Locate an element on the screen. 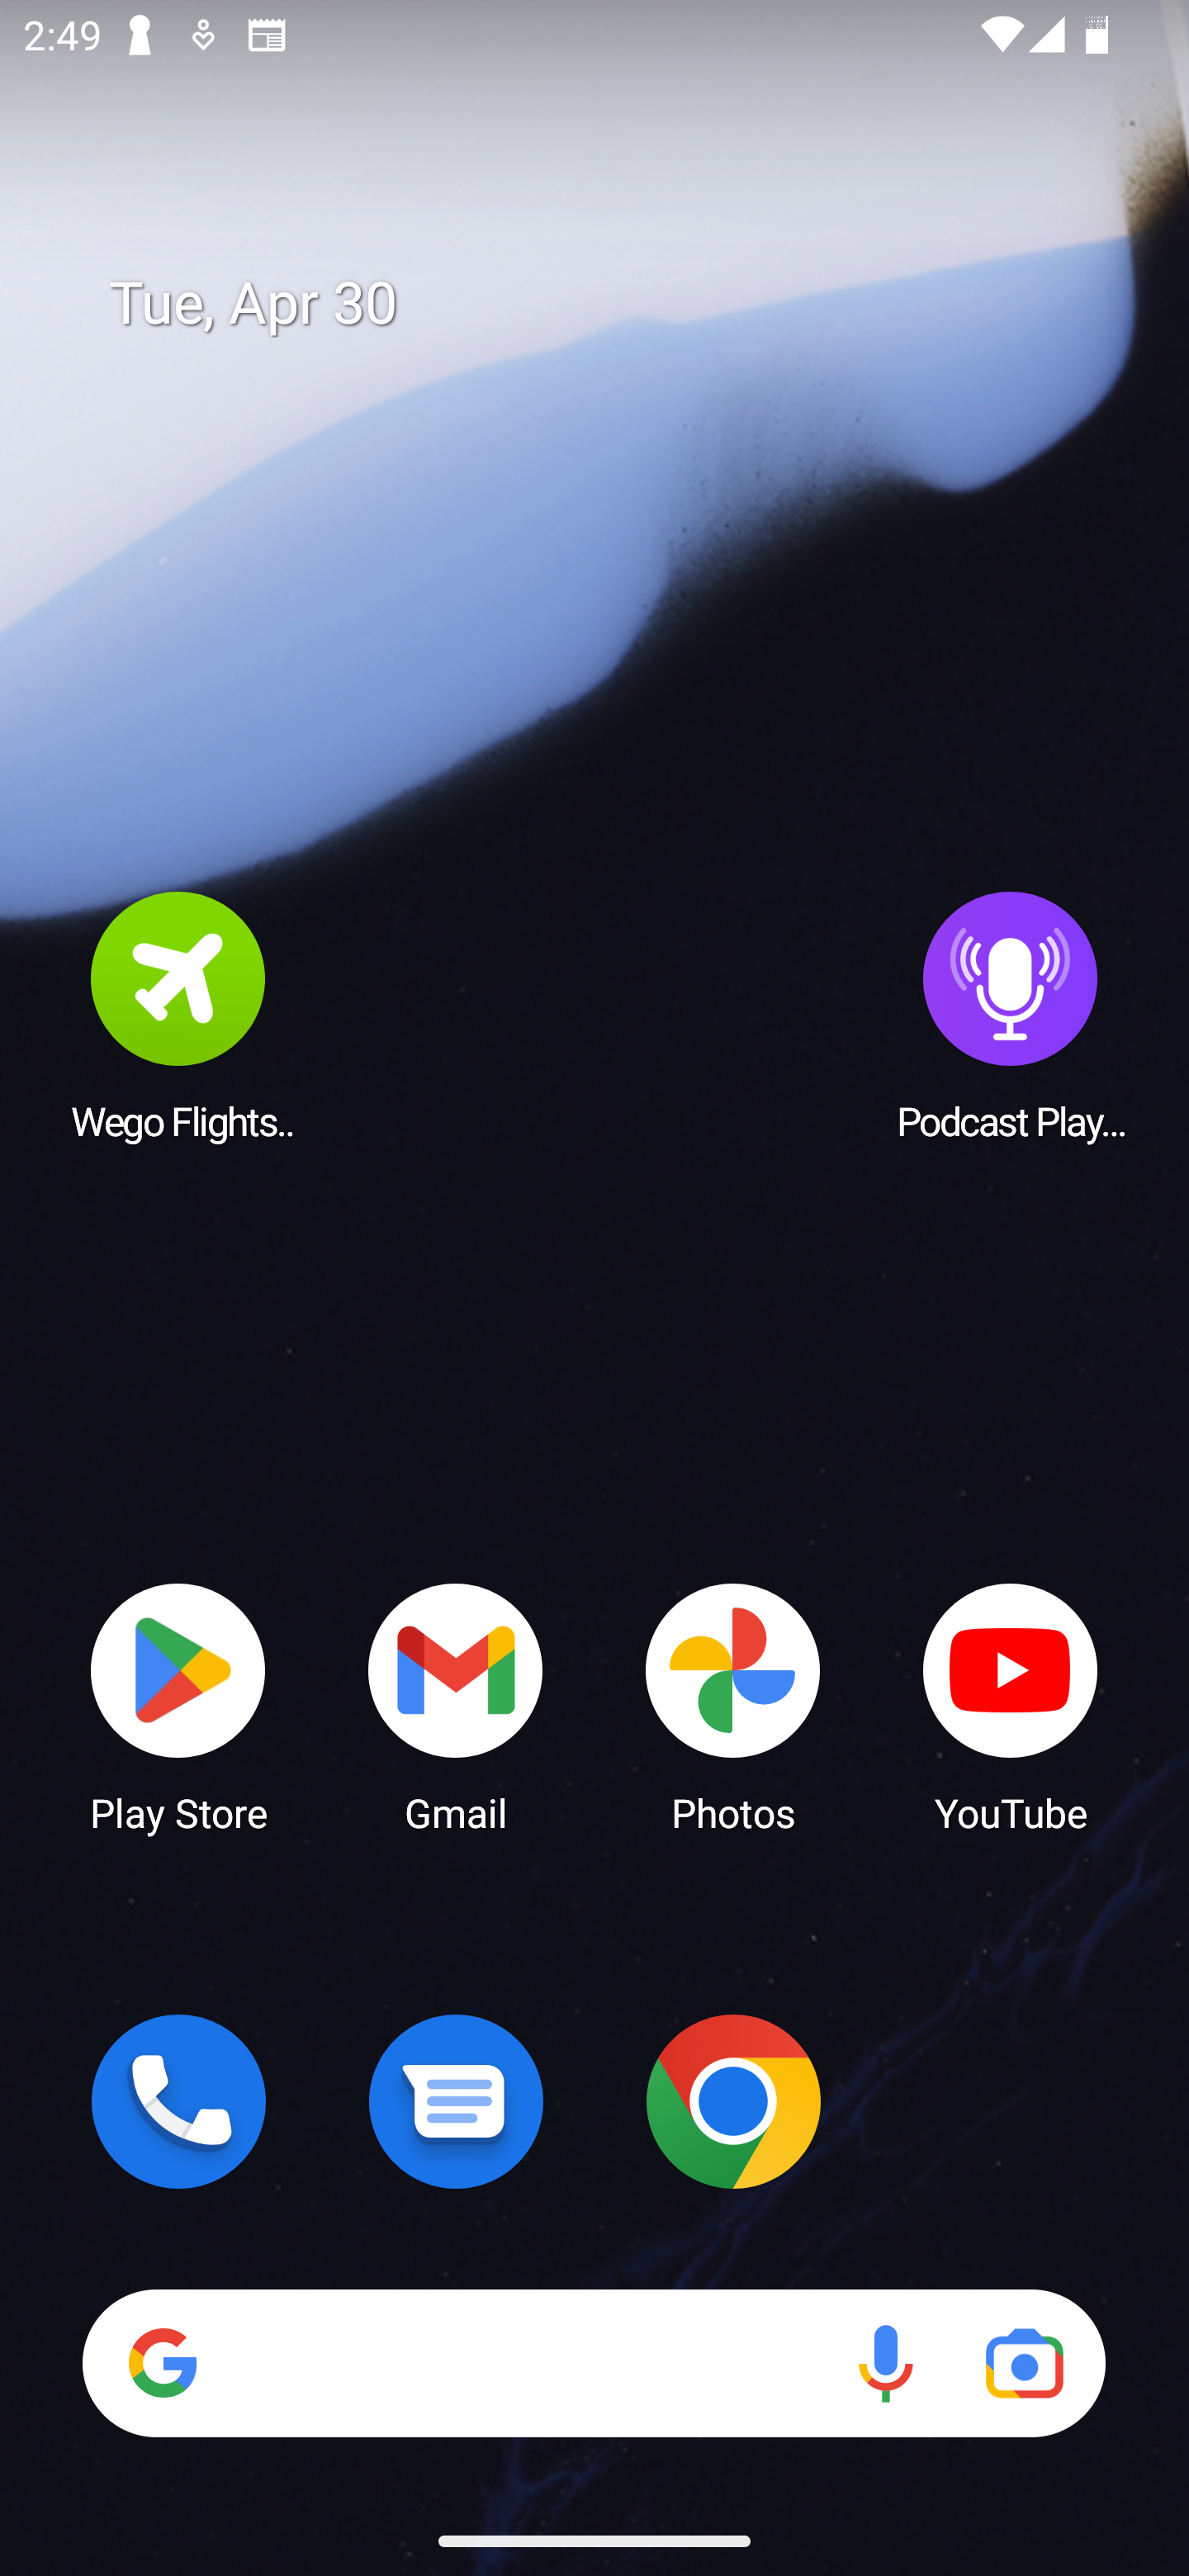 Image resolution: width=1189 pixels, height=2576 pixels. Google Lens is located at coordinates (1024, 2363).